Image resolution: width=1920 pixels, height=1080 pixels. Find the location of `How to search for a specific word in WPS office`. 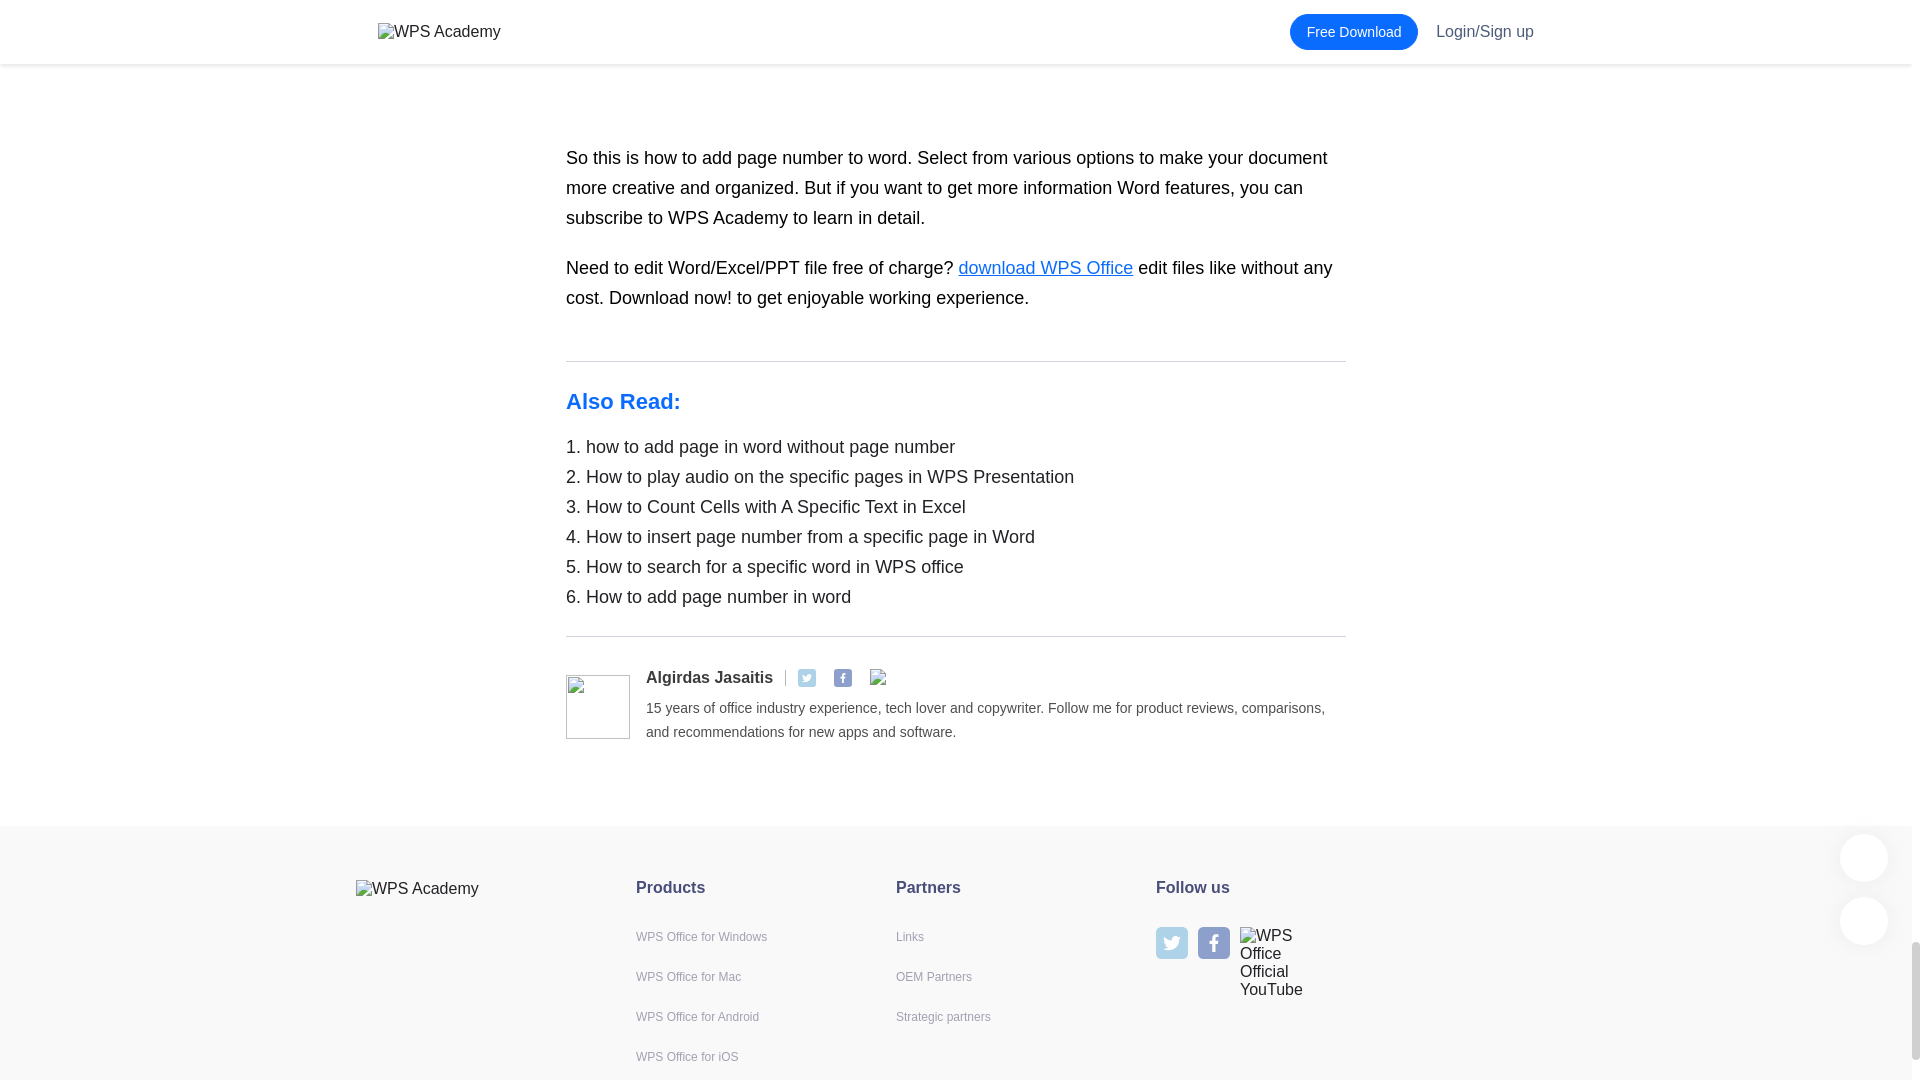

How to search for a specific word in WPS office is located at coordinates (956, 566).